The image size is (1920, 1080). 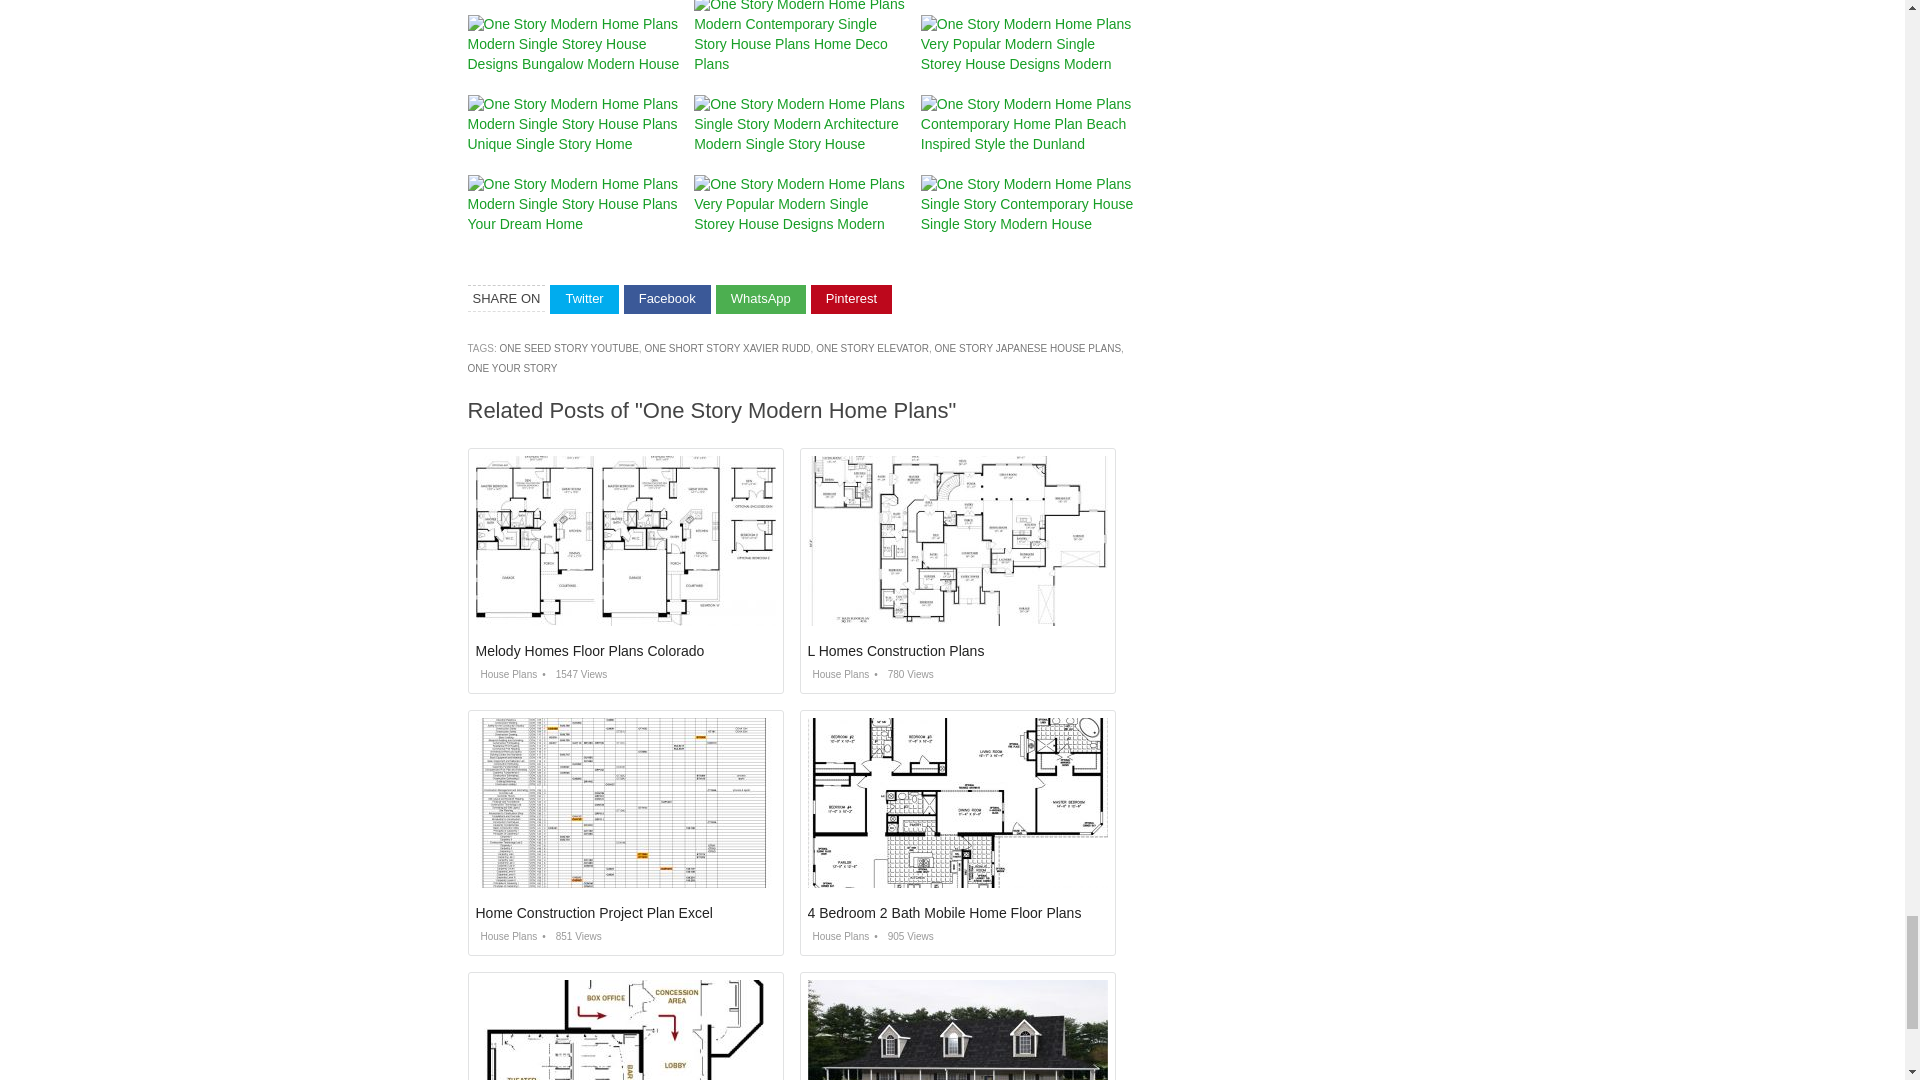 What do you see at coordinates (584, 300) in the screenshot?
I see `Twitter` at bounding box center [584, 300].